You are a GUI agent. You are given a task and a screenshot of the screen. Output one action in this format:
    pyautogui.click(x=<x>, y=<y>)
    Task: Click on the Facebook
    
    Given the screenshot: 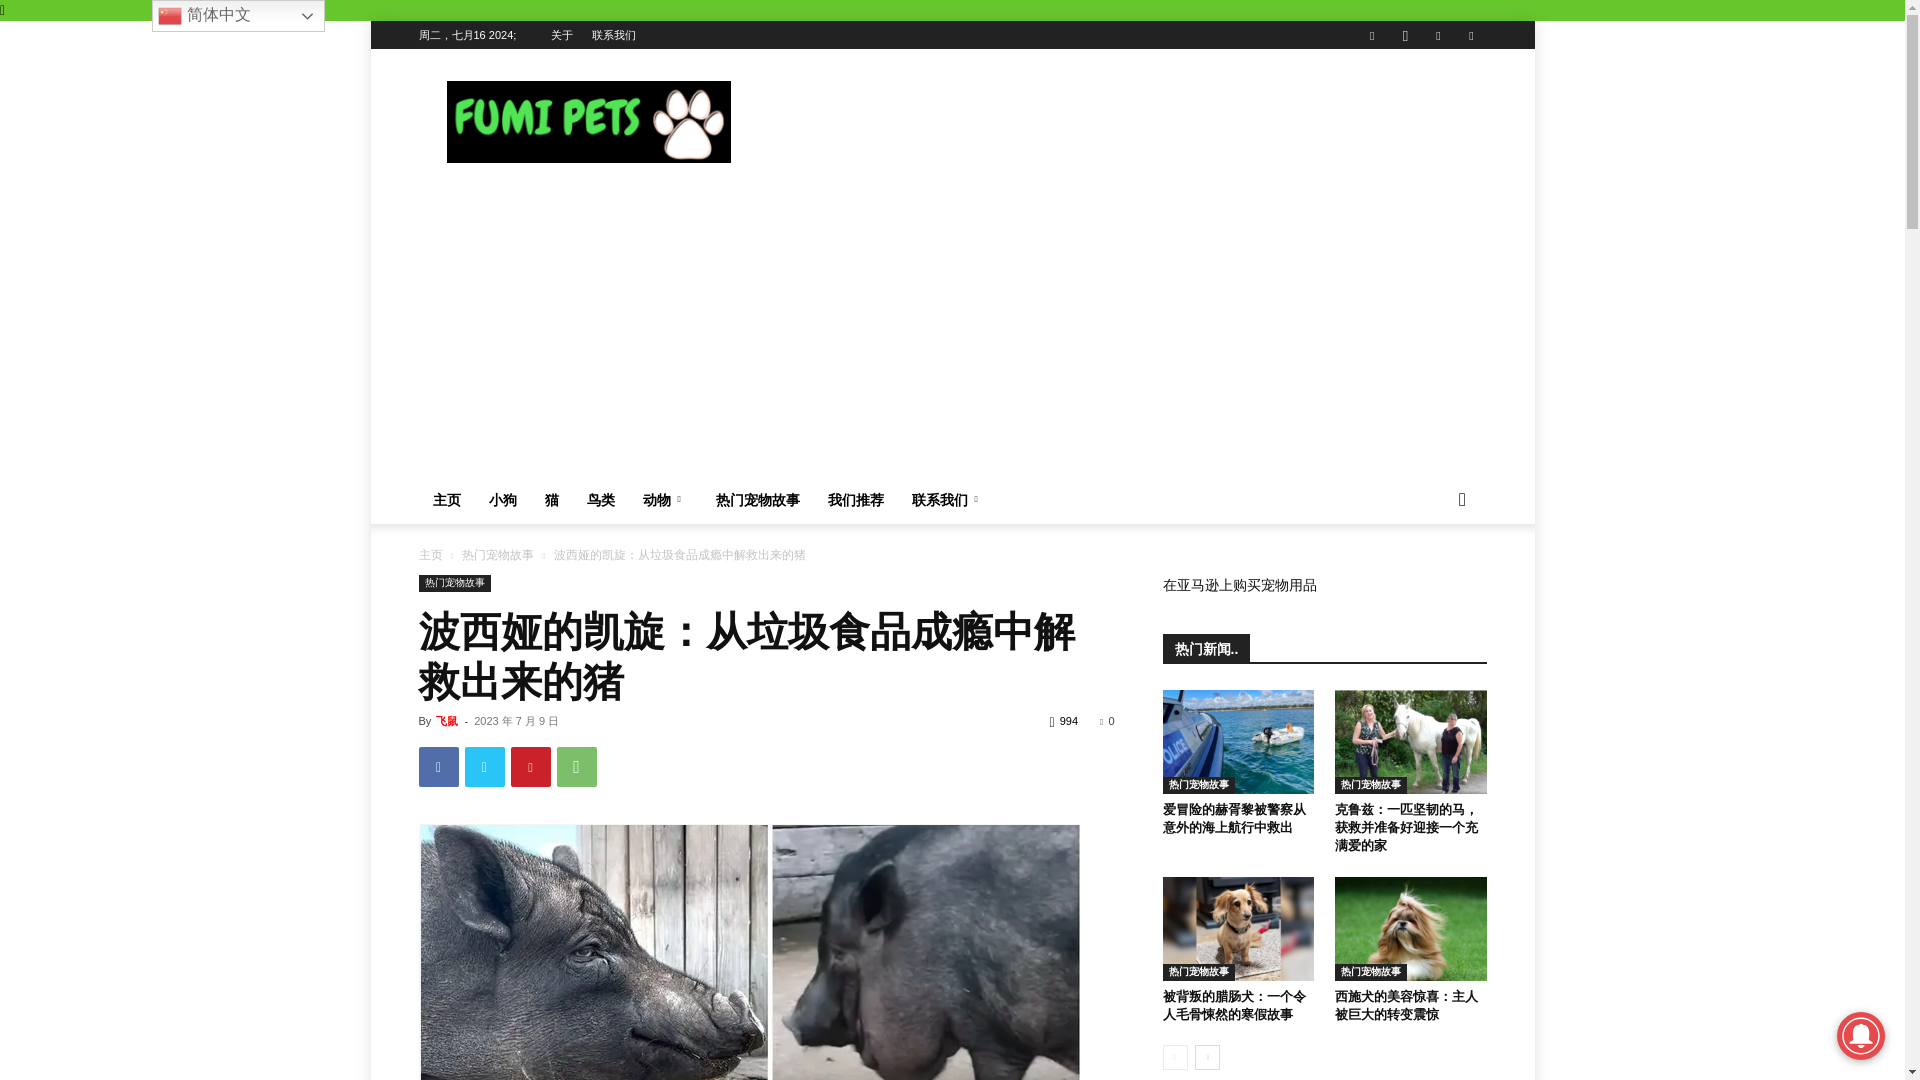 What is the action you would take?
    pyautogui.click(x=438, y=767)
    